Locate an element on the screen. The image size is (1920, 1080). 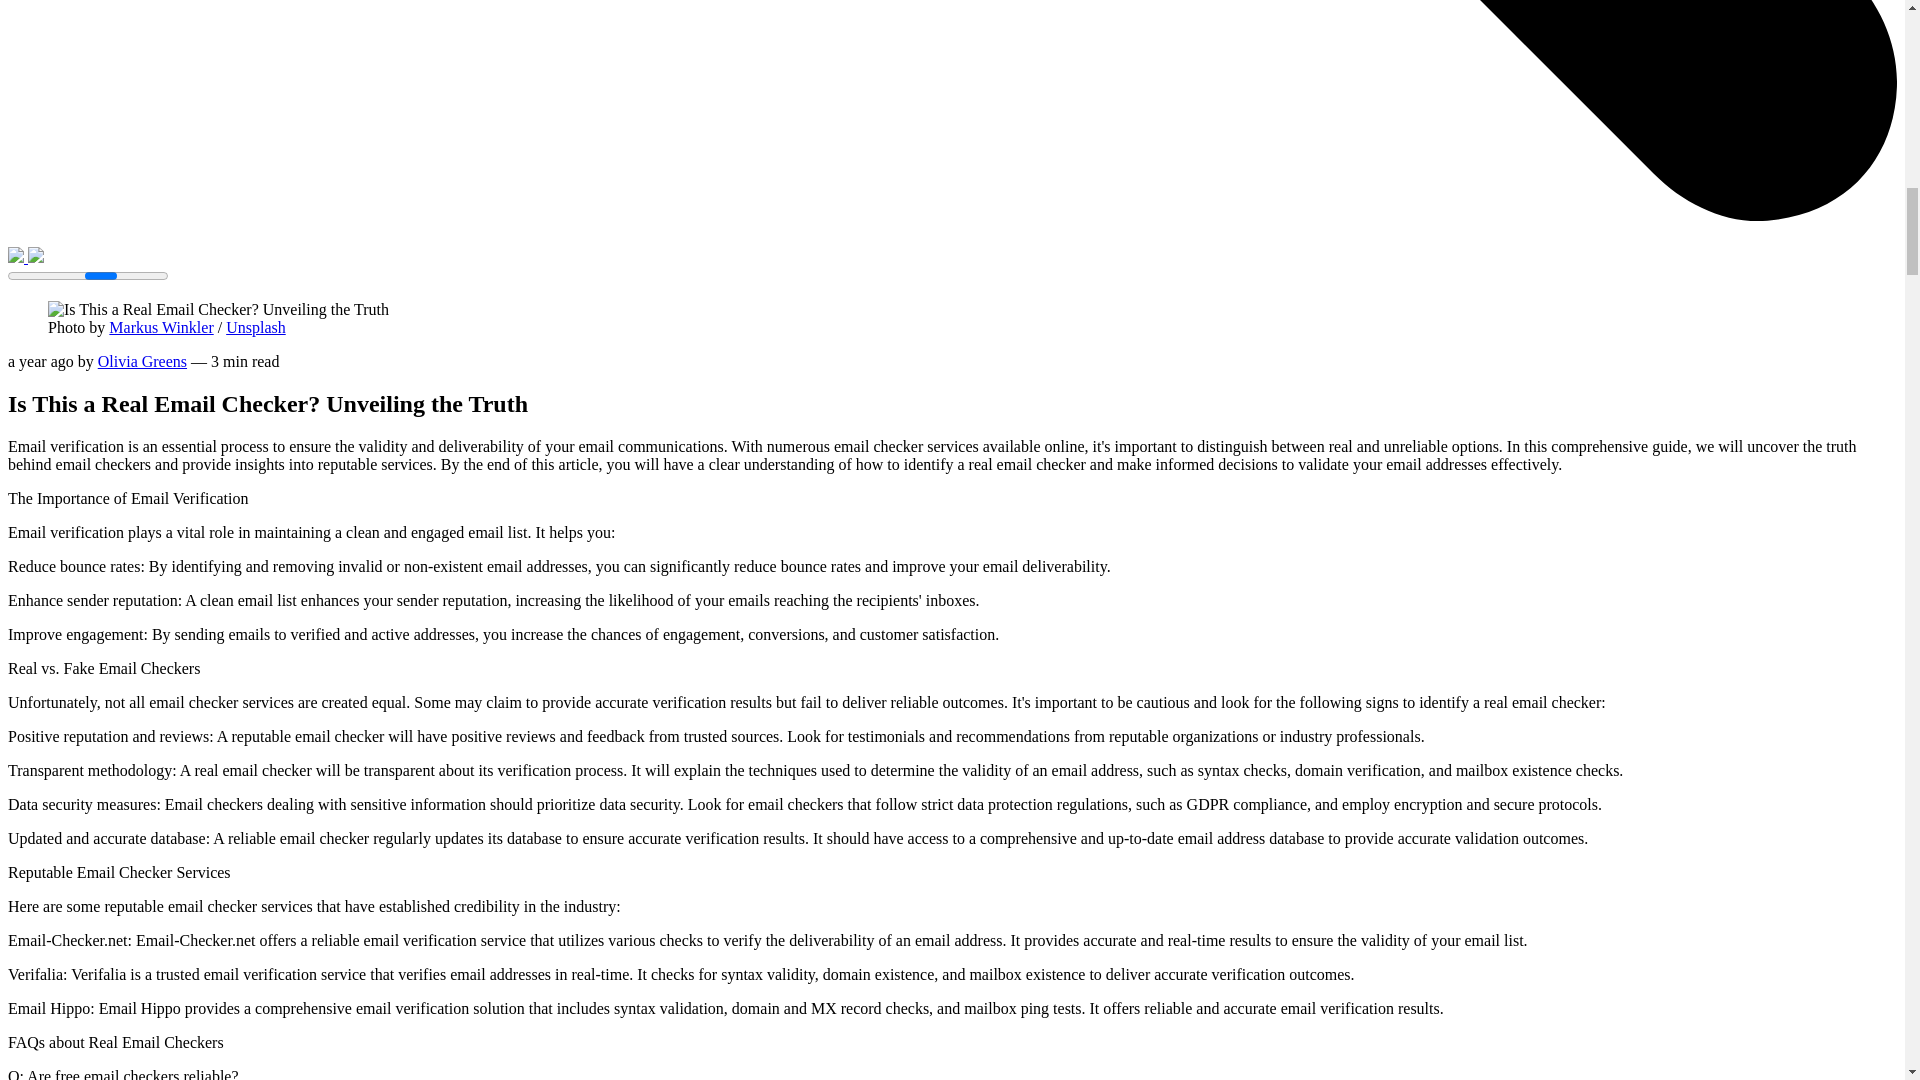
Markus Winkler is located at coordinates (161, 326).